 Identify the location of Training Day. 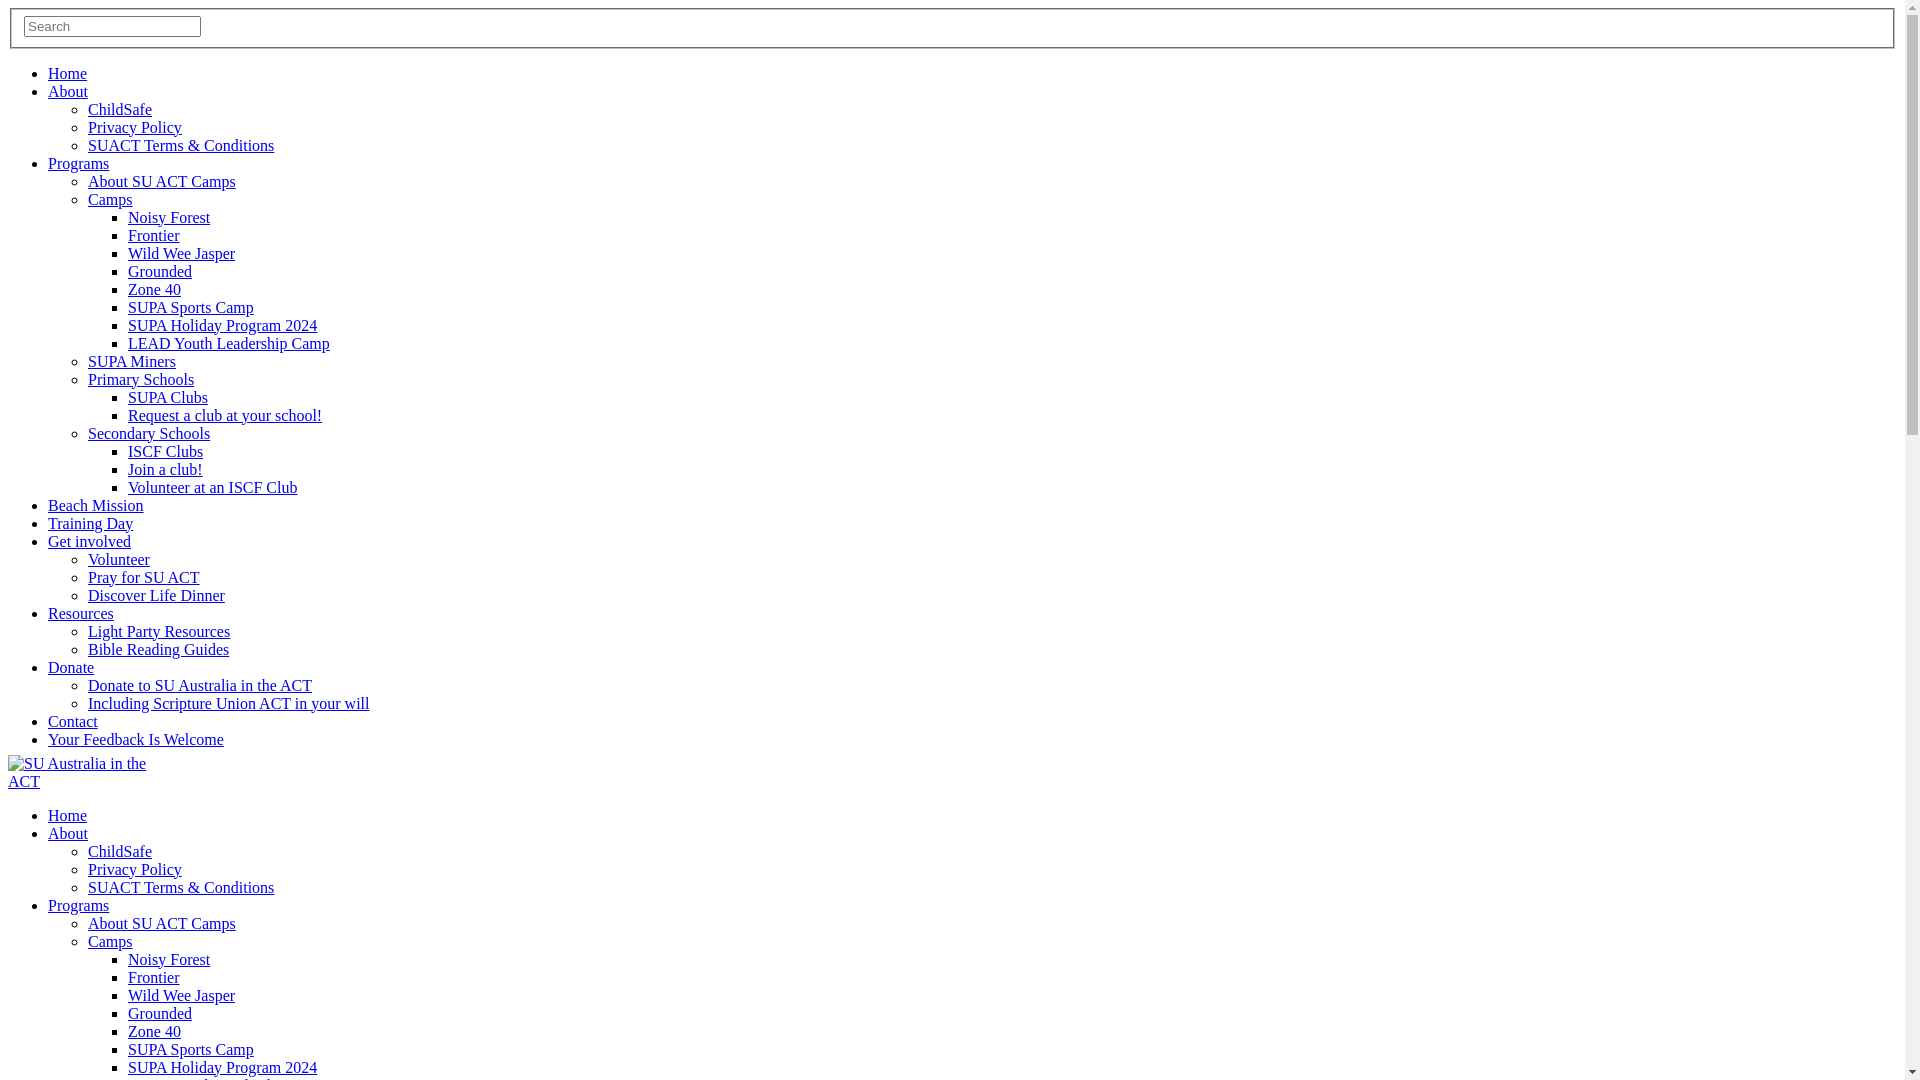
(90, 524).